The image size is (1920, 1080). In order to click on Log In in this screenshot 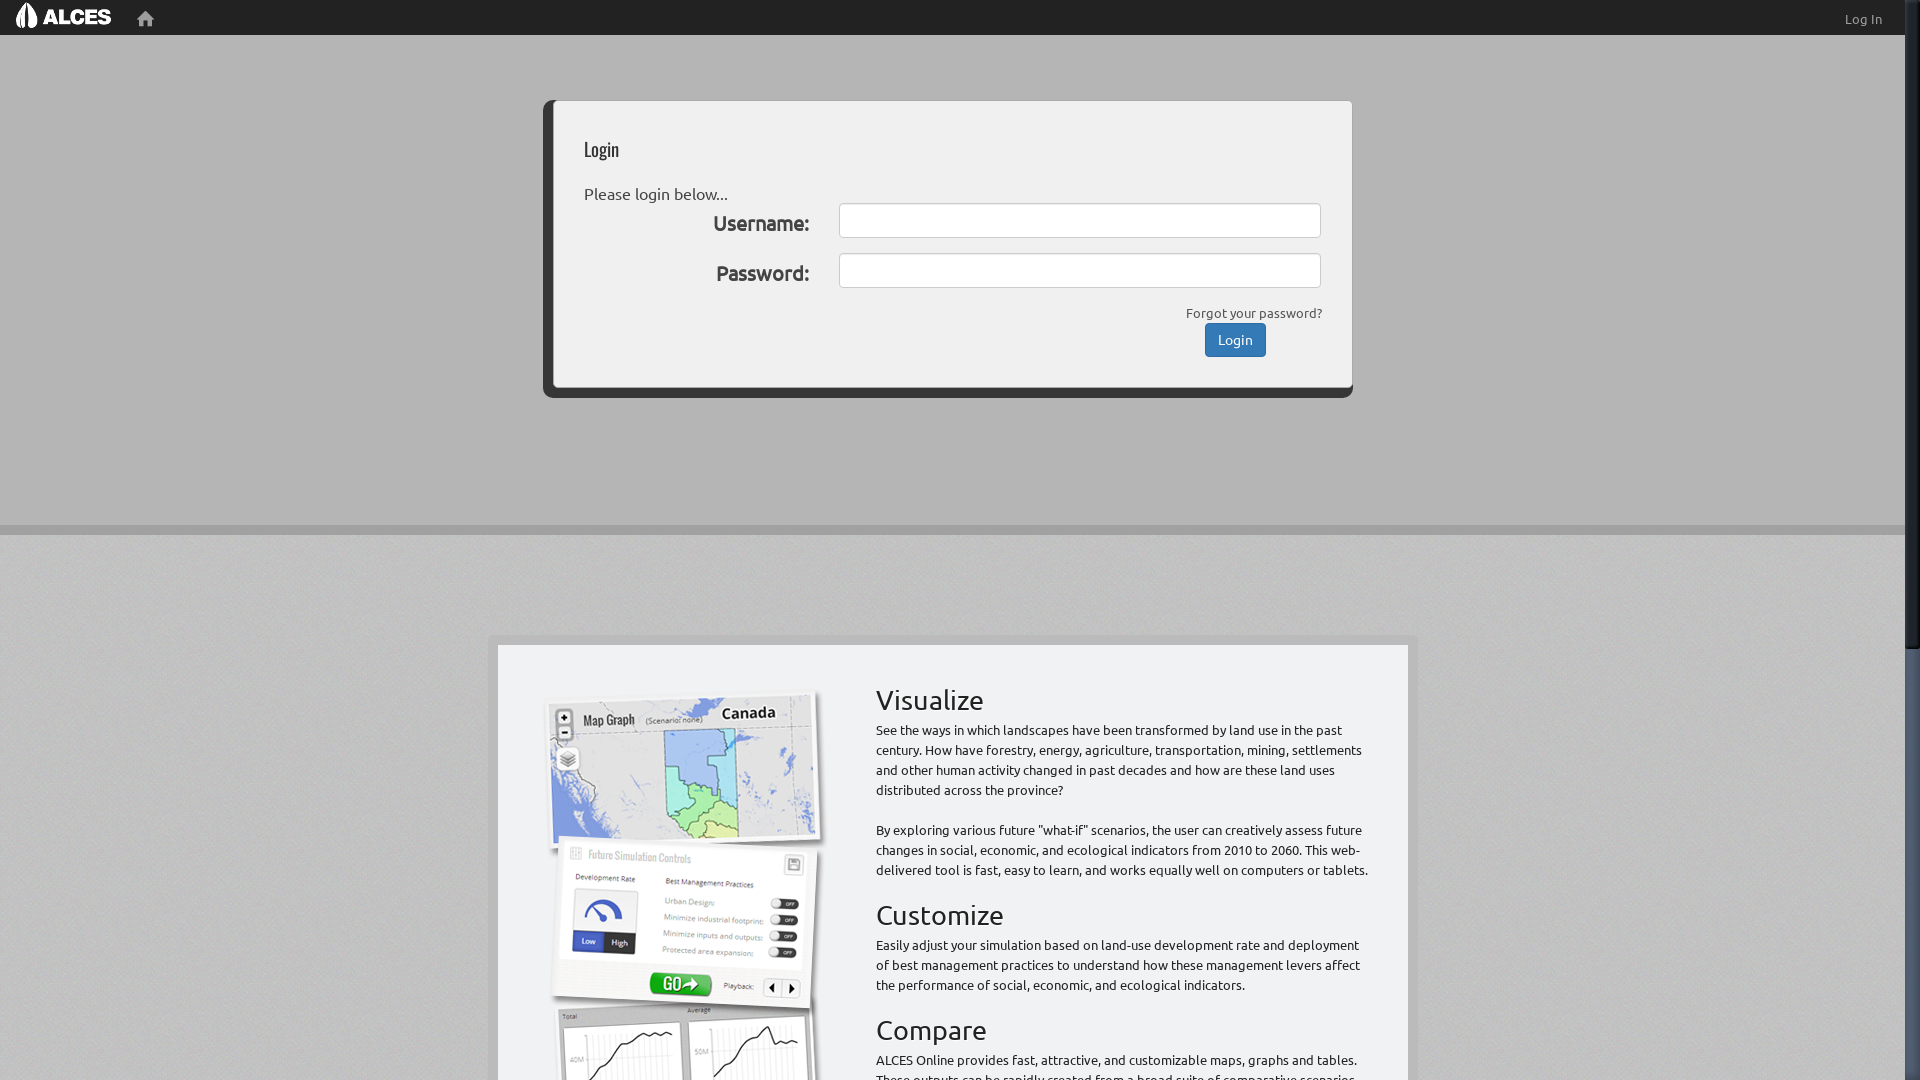, I will do `click(1864, 18)`.